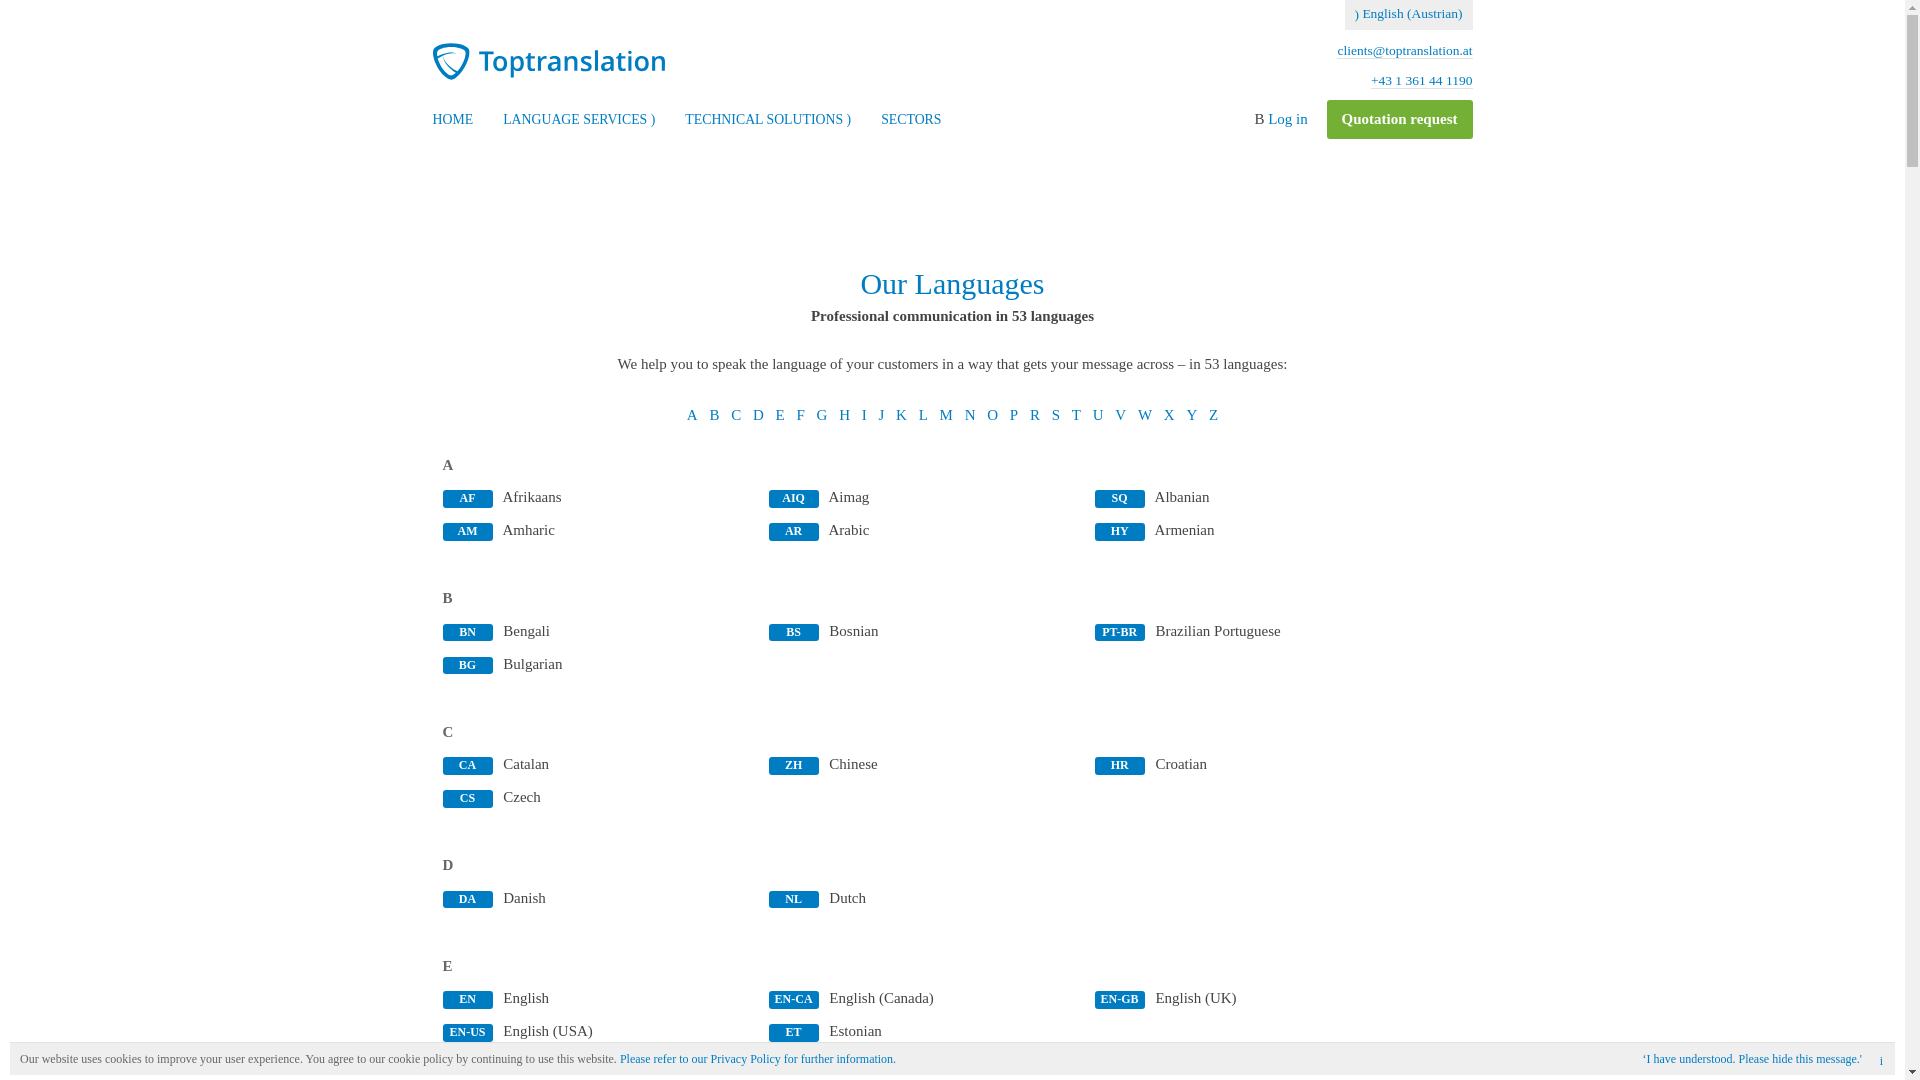 The width and height of the screenshot is (1920, 1080). What do you see at coordinates (1287, 119) in the screenshot?
I see `Log in` at bounding box center [1287, 119].